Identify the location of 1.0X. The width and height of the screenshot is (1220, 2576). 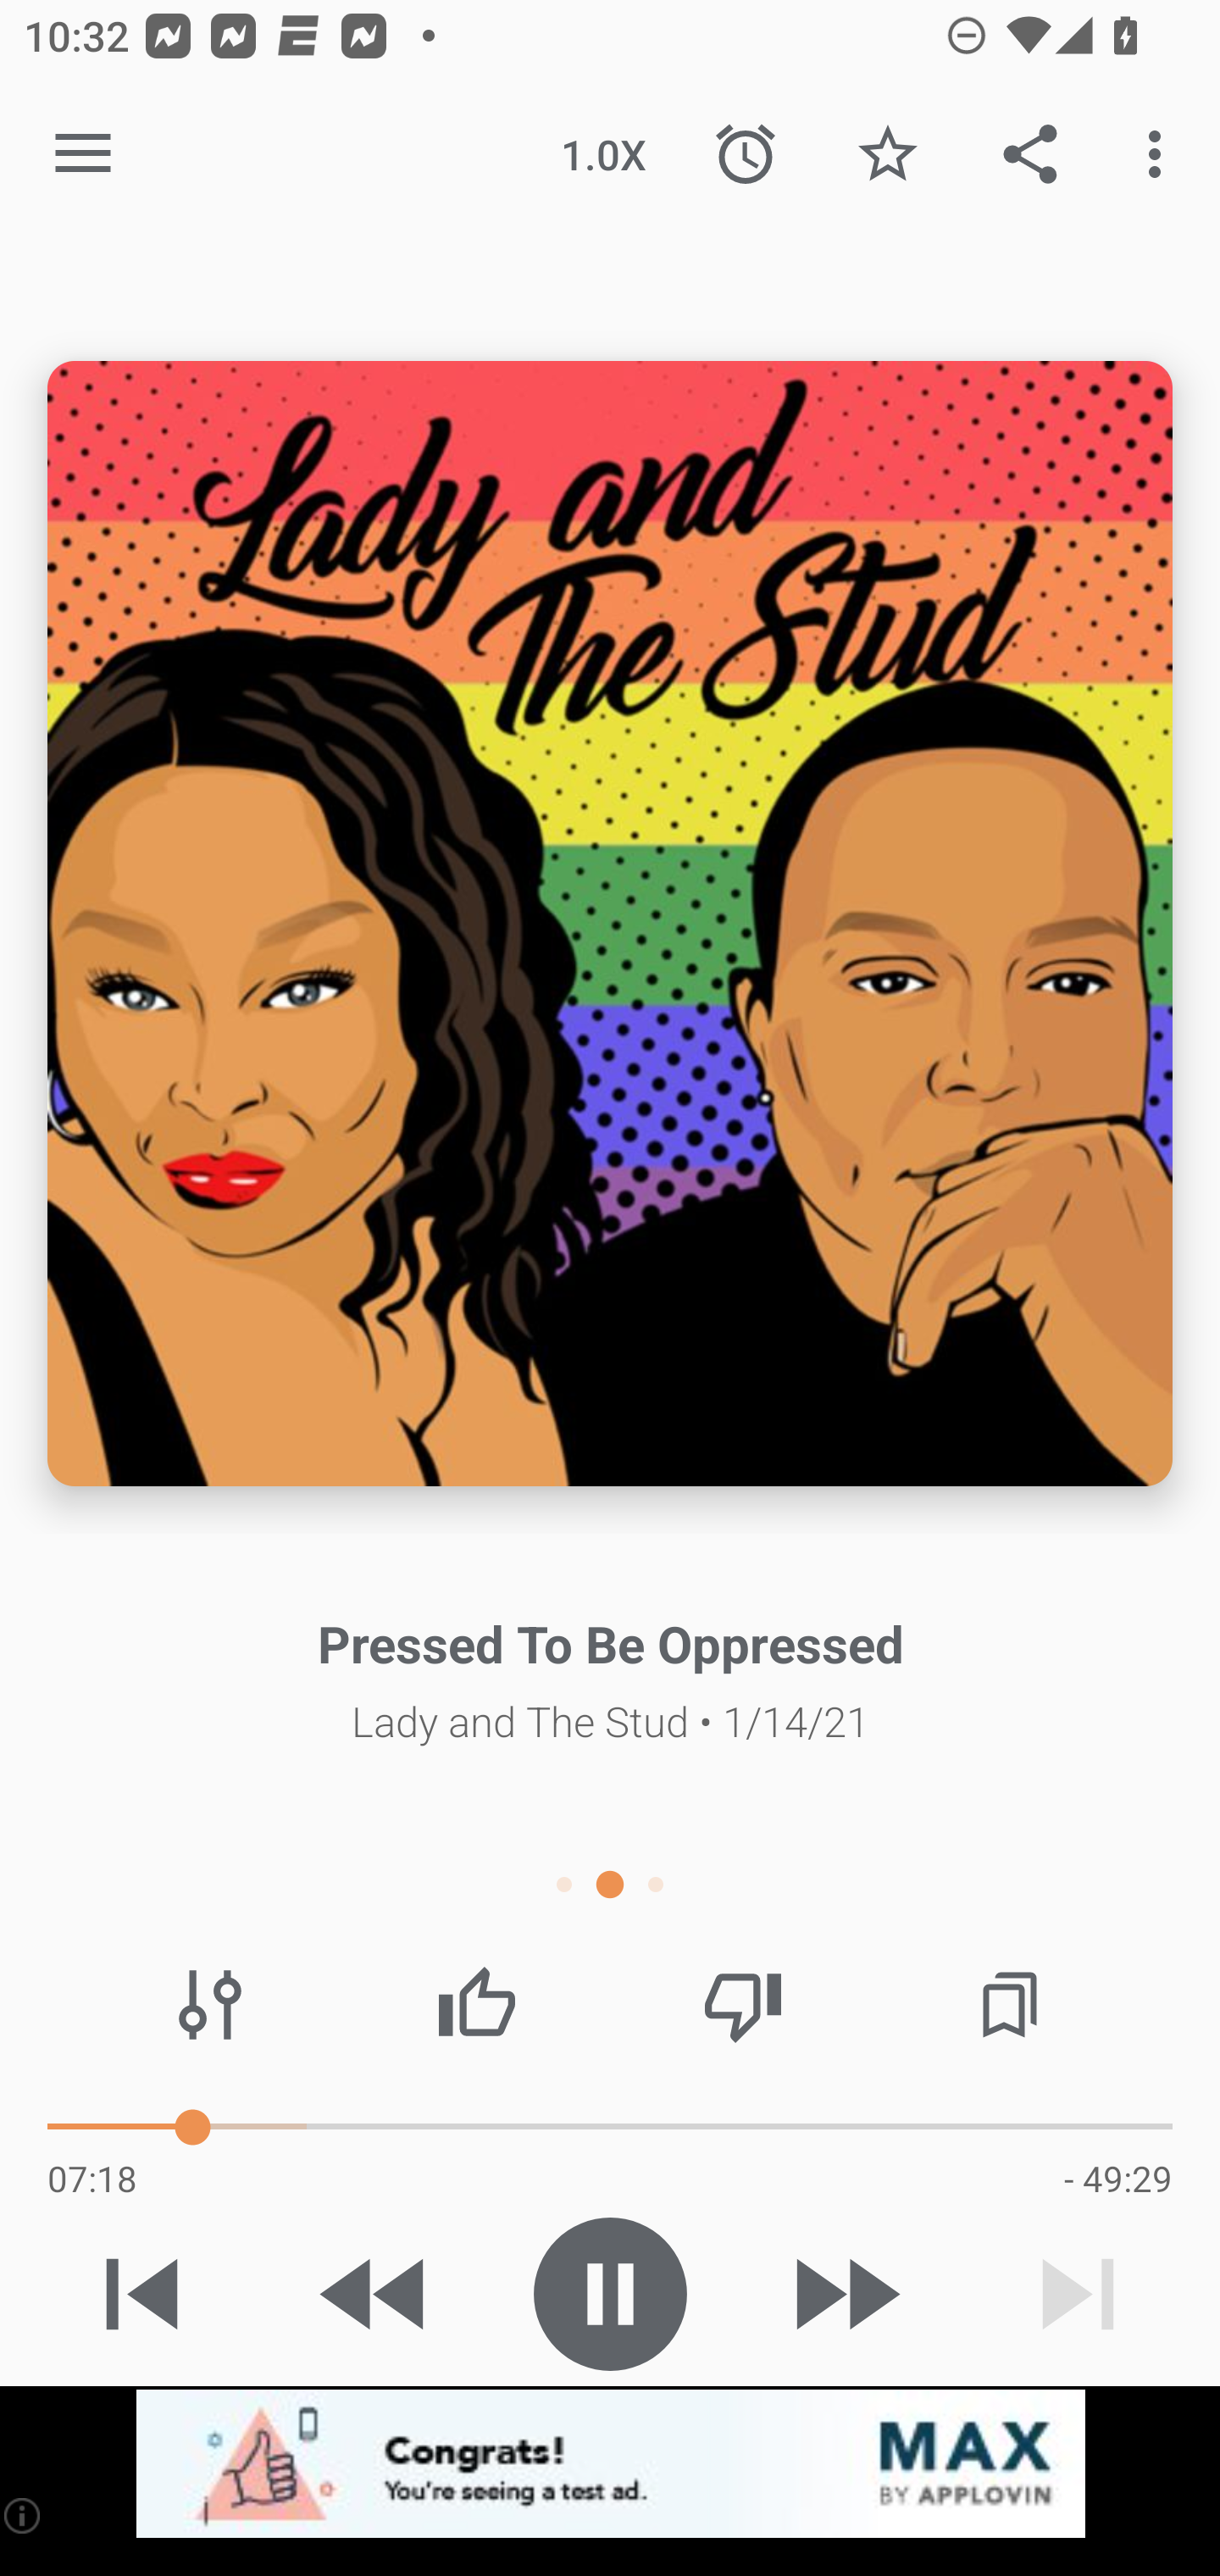
(603, 154).